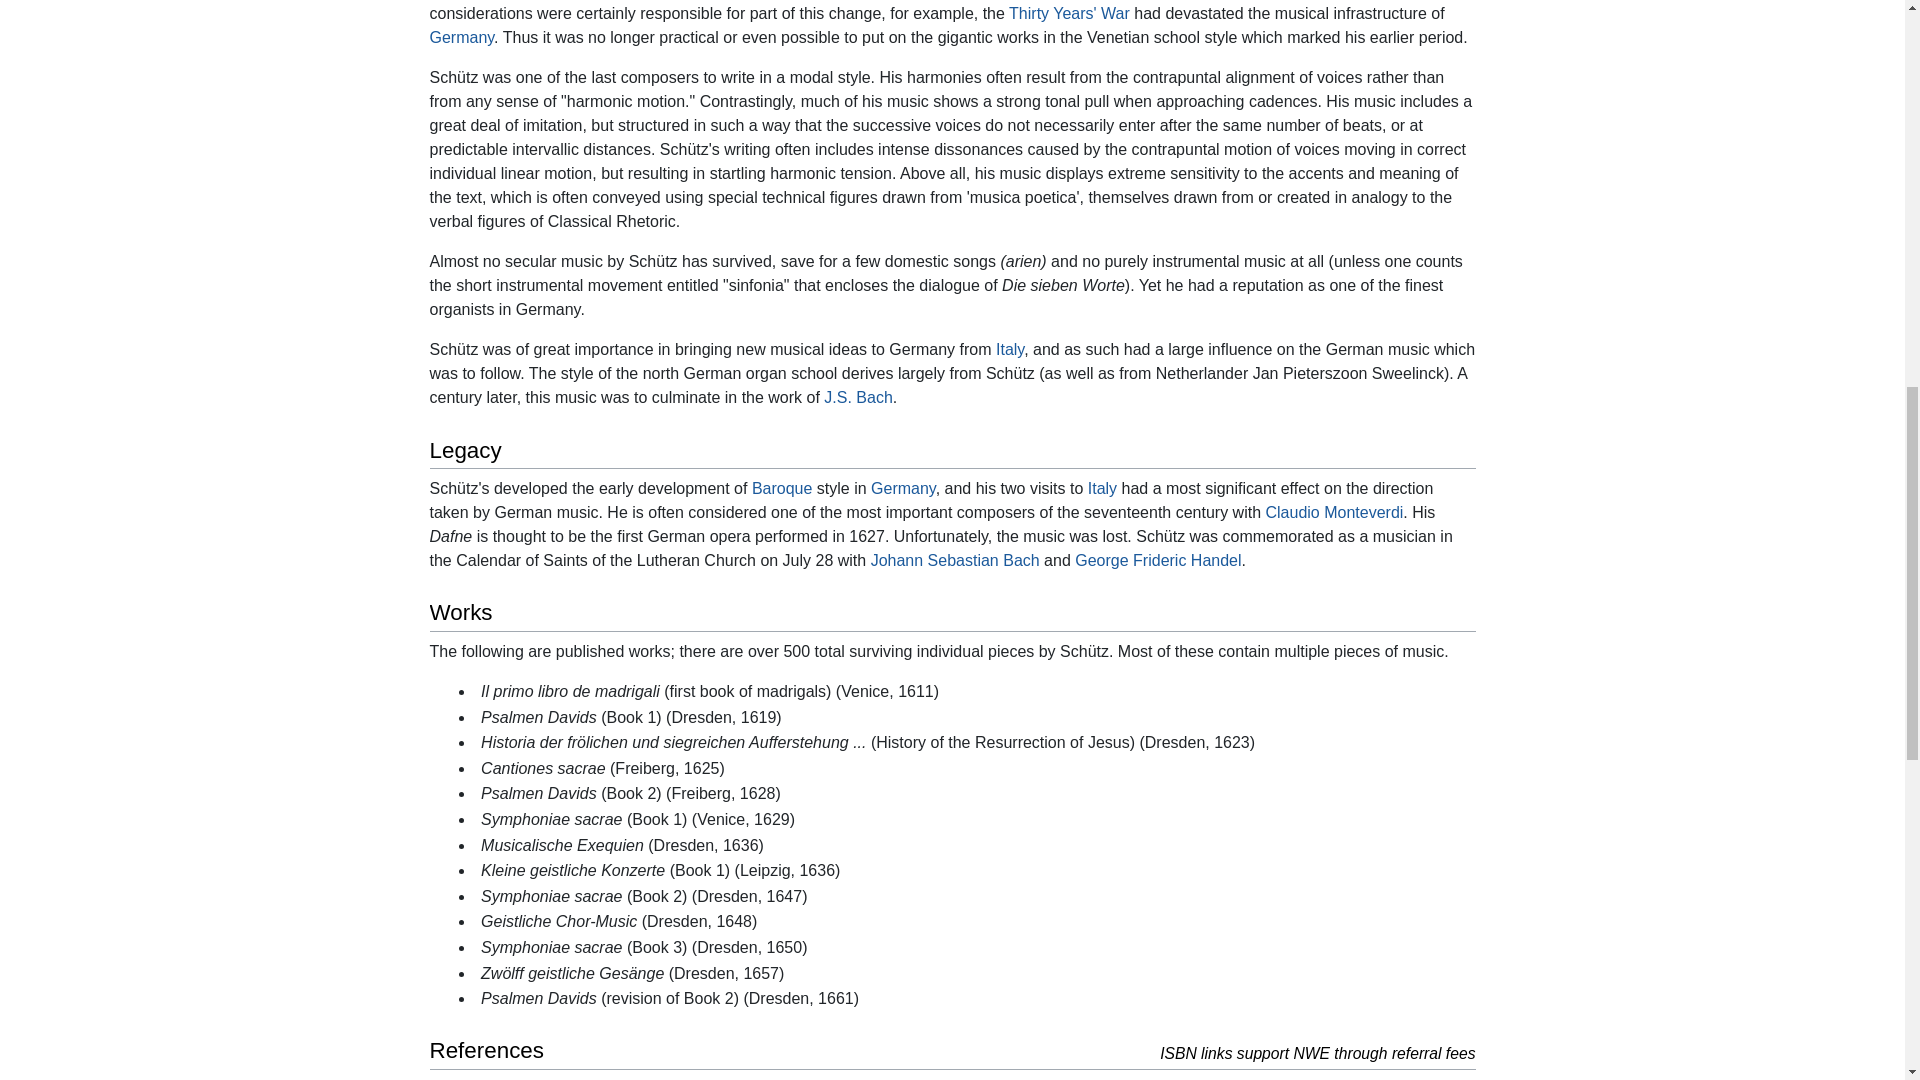 This screenshot has width=1920, height=1080. Describe the element at coordinates (1334, 512) in the screenshot. I see `Claudio Monteverdi` at that location.